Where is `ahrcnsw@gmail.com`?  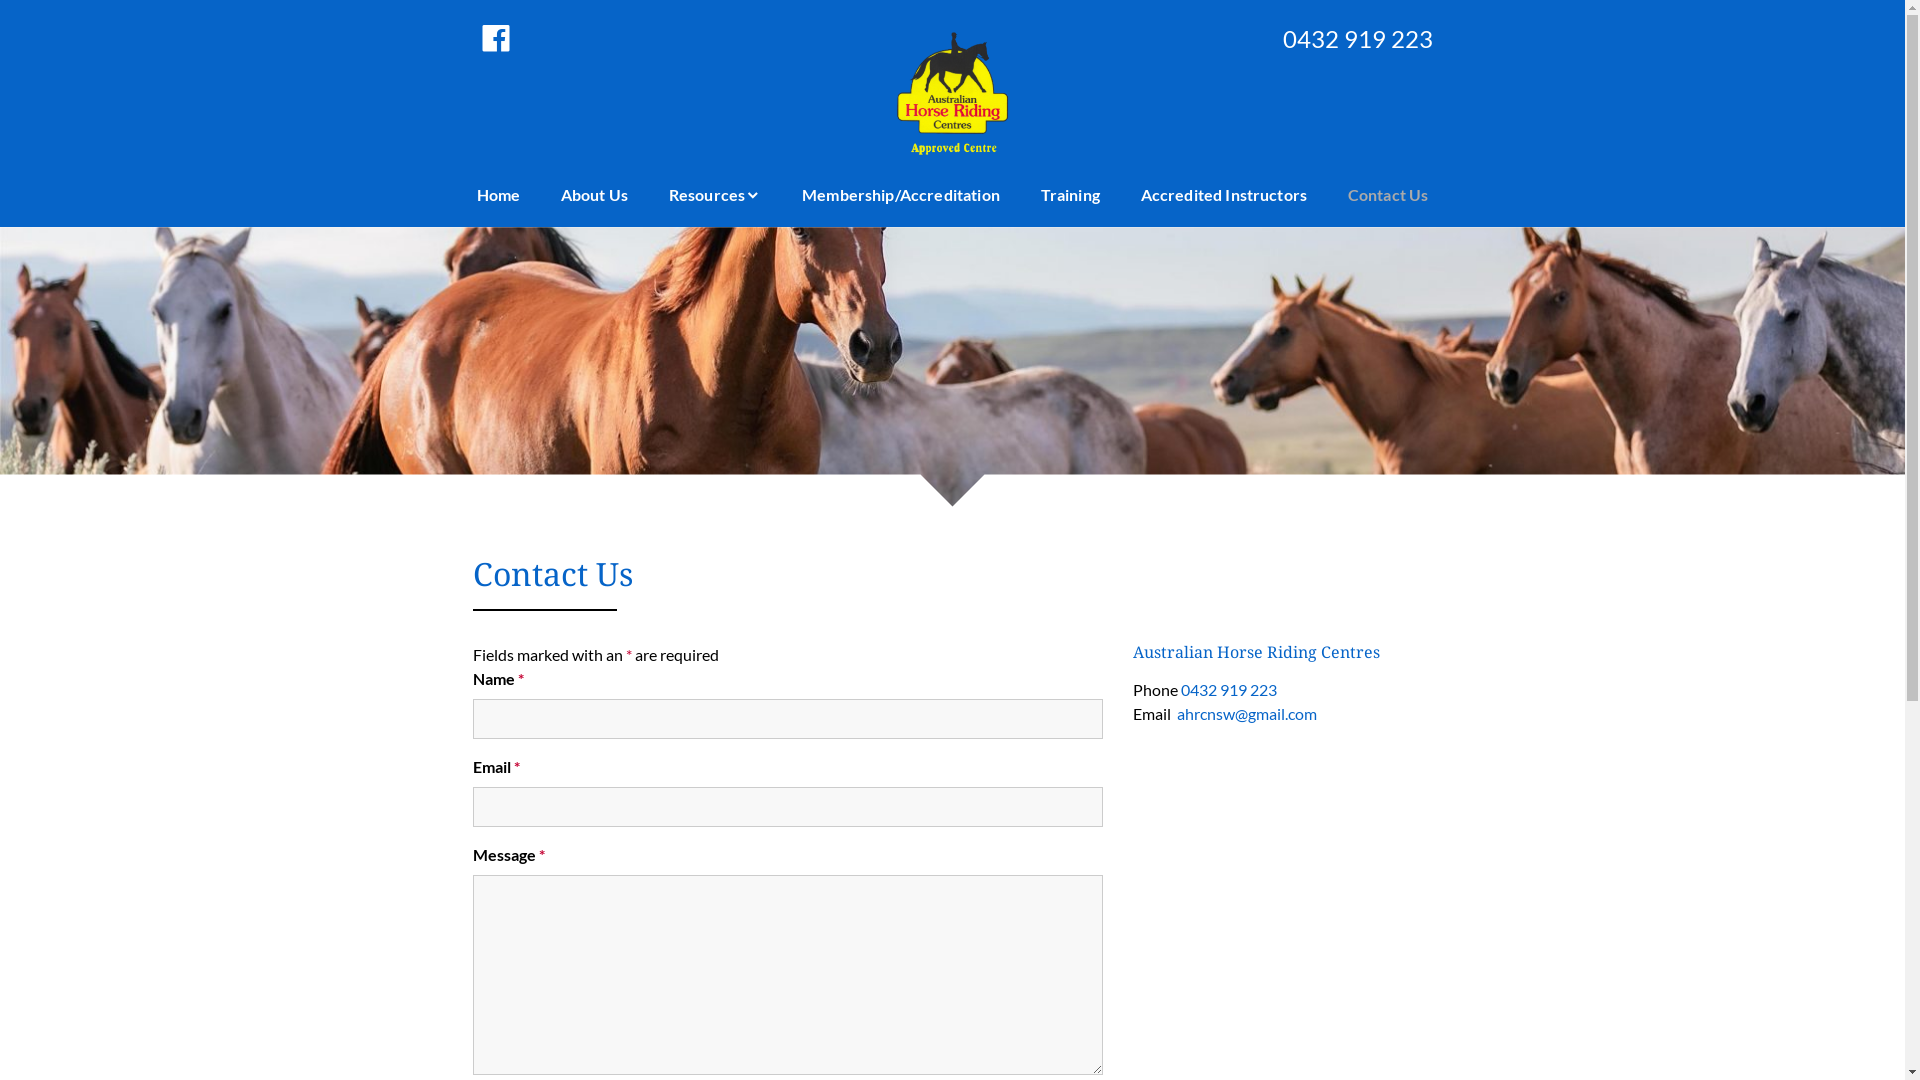 ahrcnsw@gmail.com is located at coordinates (1246, 714).